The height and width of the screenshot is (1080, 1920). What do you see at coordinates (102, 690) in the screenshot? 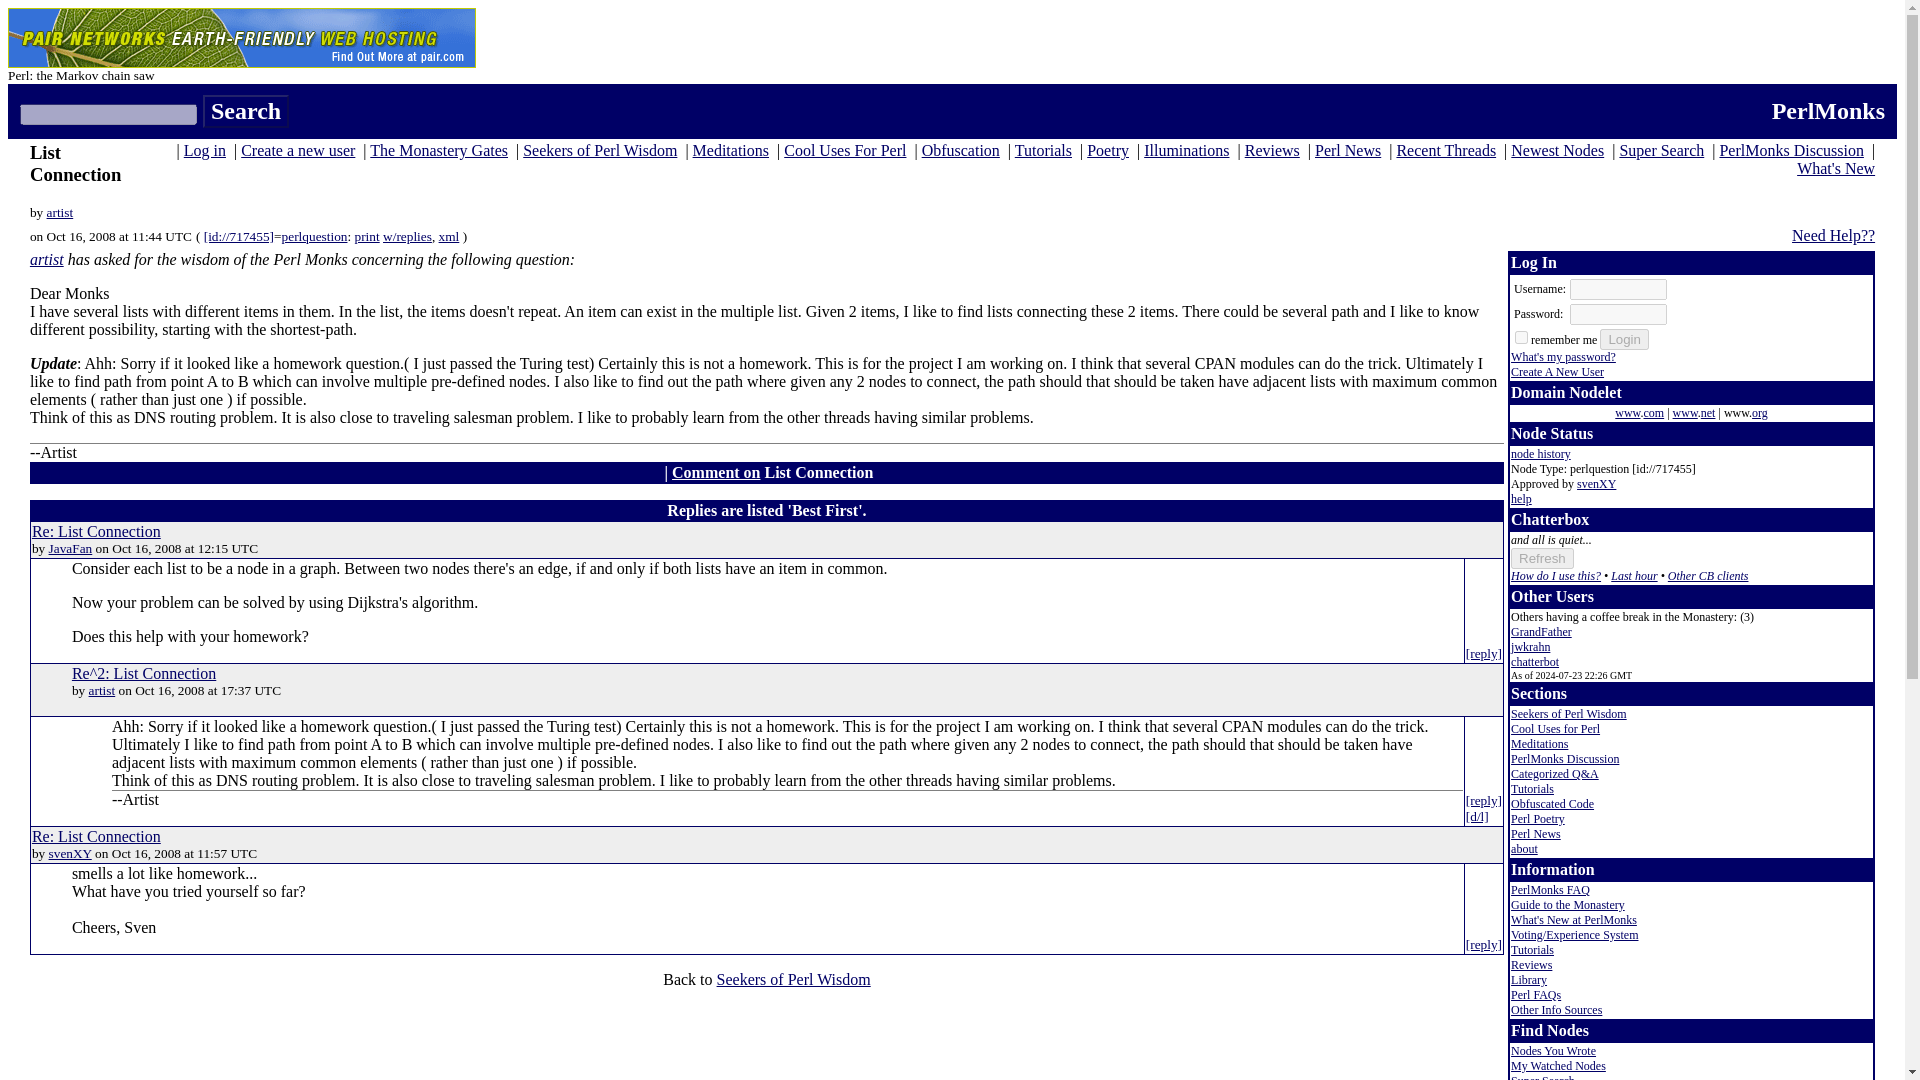
I see `artist` at bounding box center [102, 690].